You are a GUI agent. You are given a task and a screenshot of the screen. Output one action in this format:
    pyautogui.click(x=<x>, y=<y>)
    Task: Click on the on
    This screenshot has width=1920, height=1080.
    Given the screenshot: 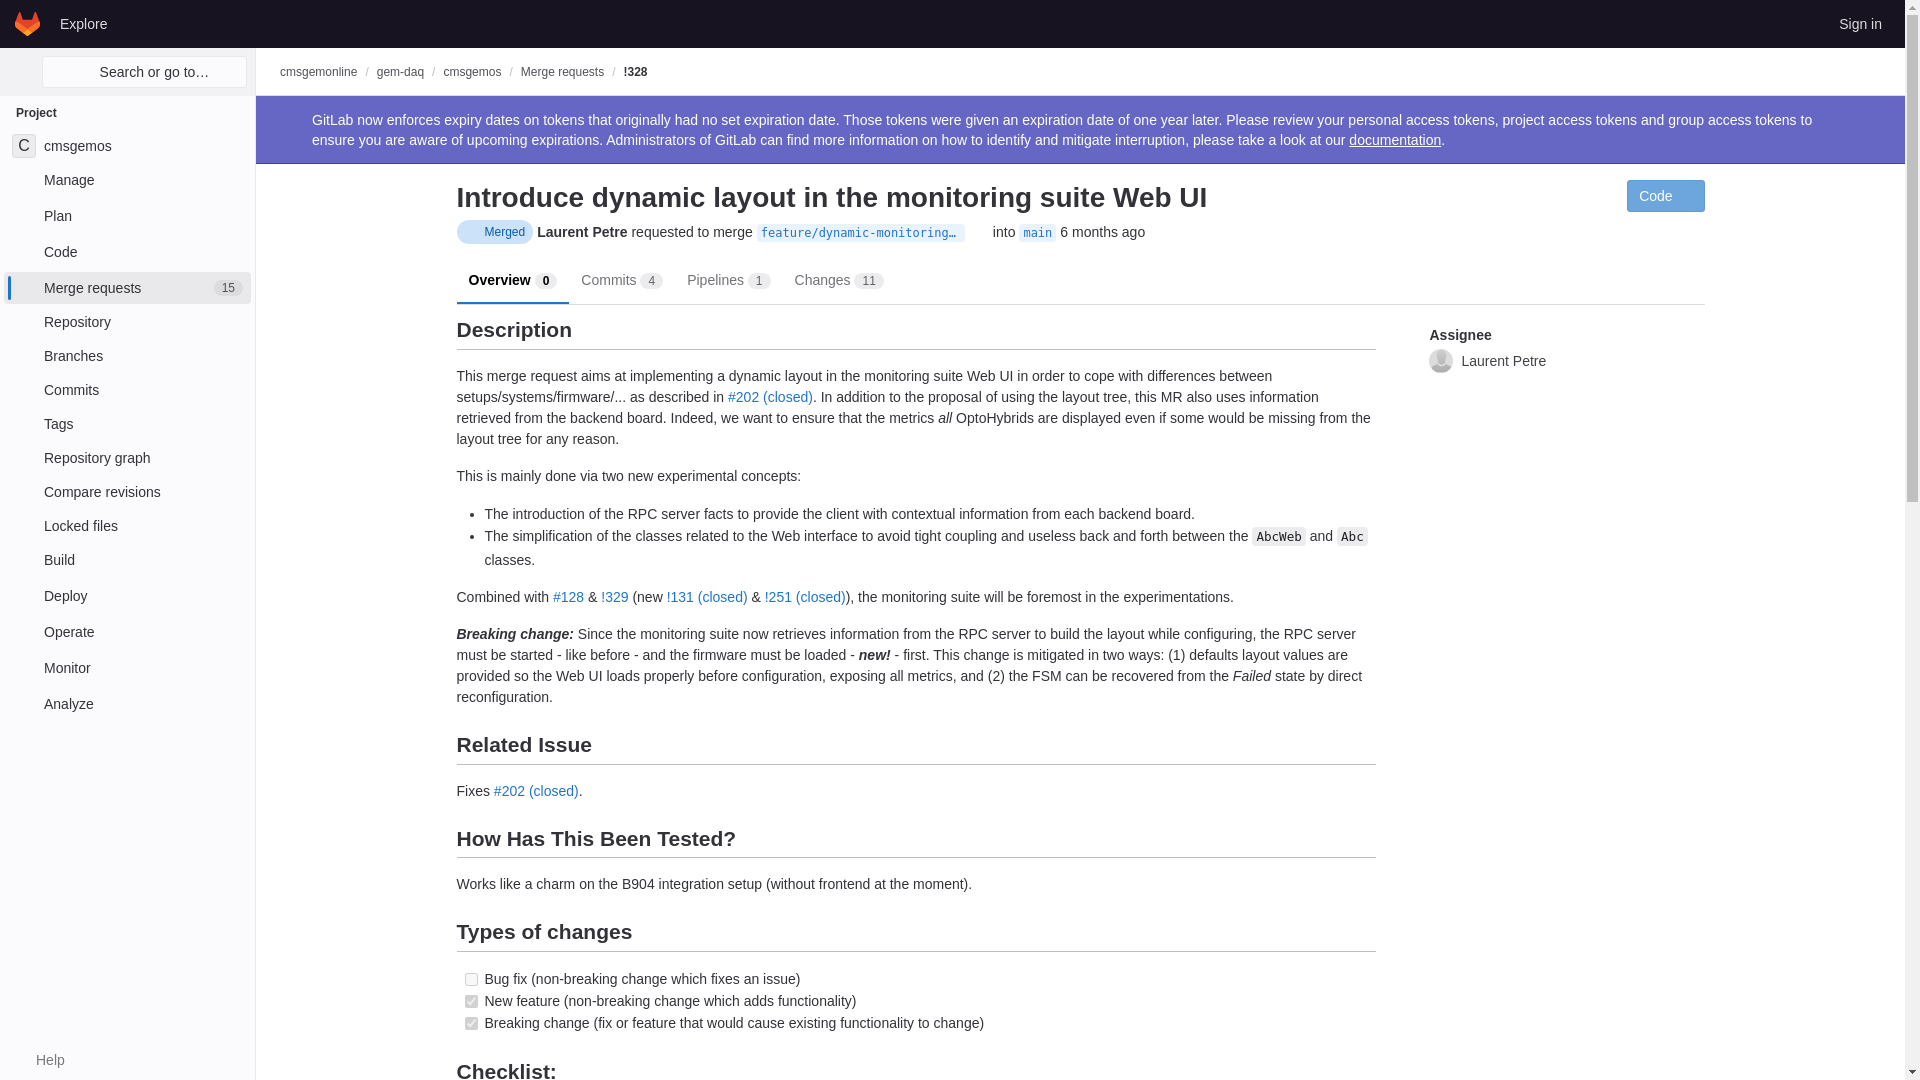 What is the action you would take?
    pyautogui.click(x=127, y=560)
    